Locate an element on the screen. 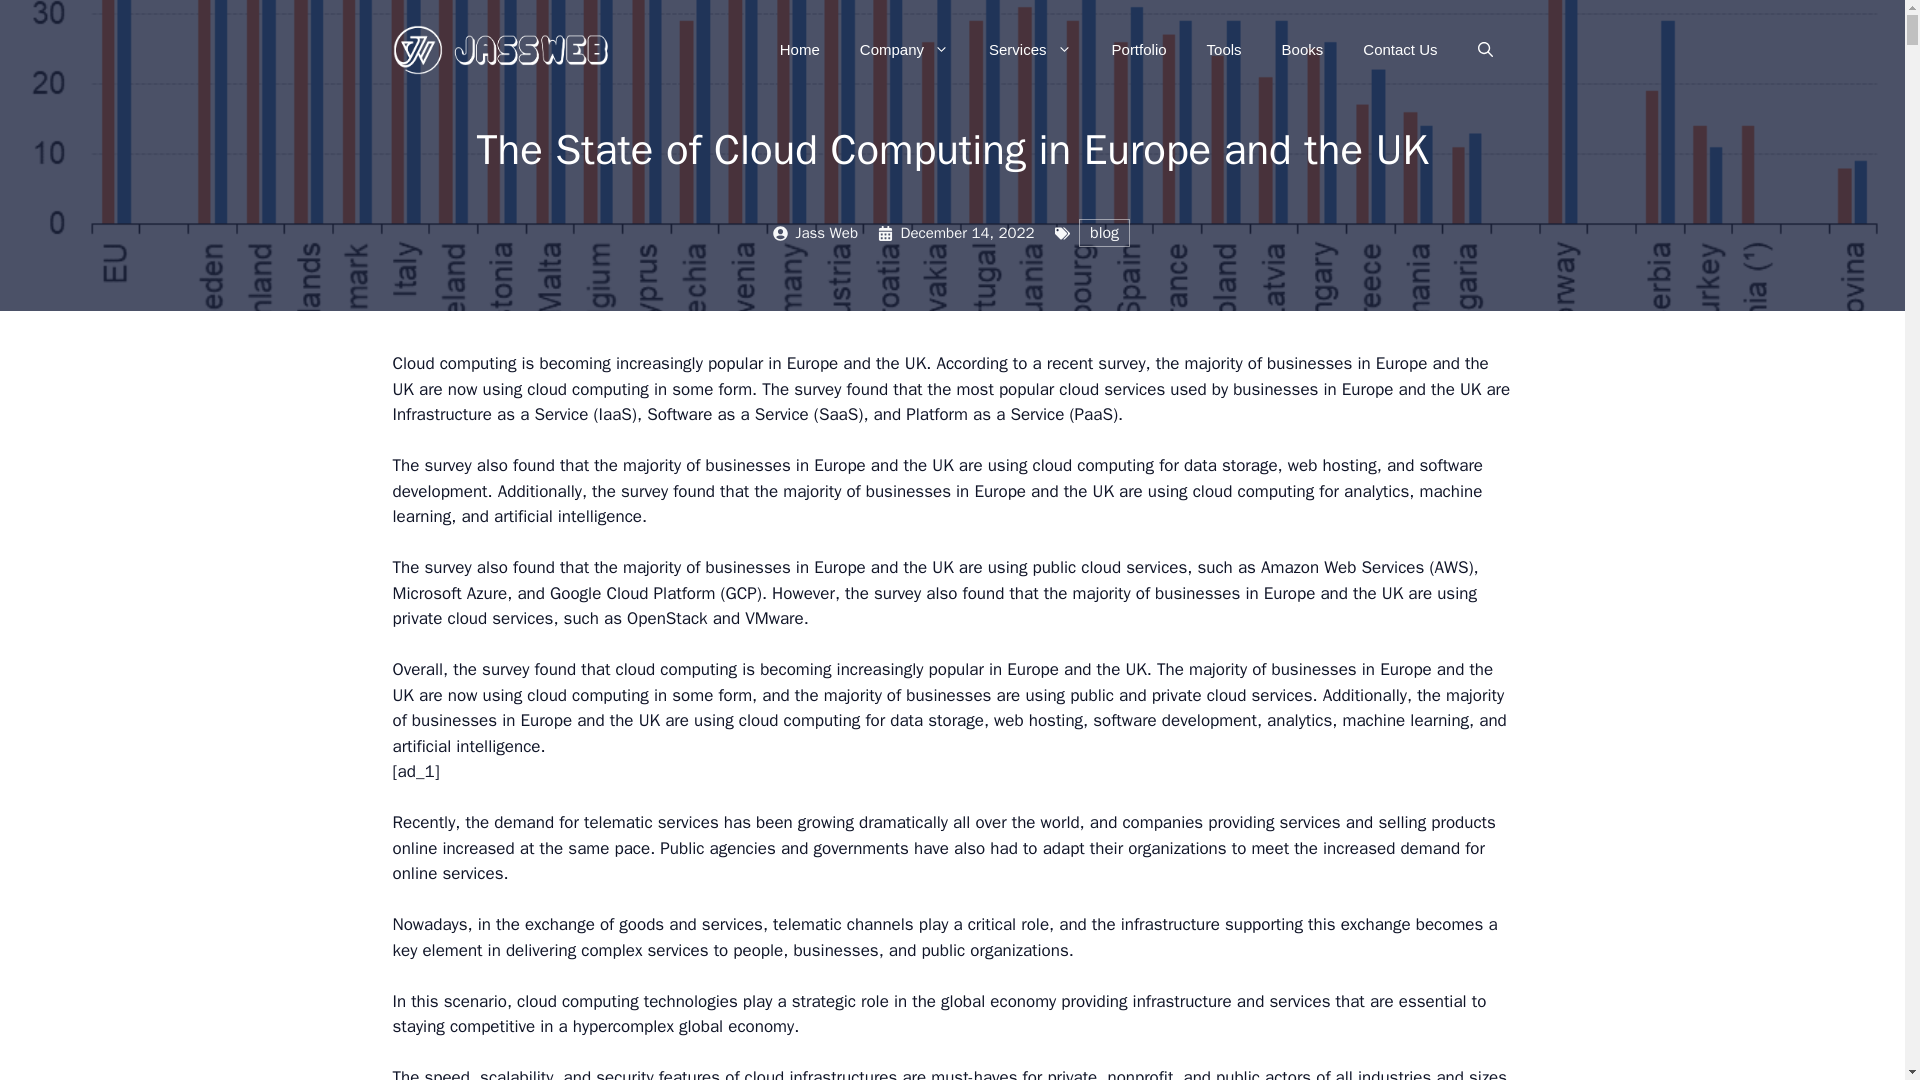  Contact Us is located at coordinates (1400, 50).